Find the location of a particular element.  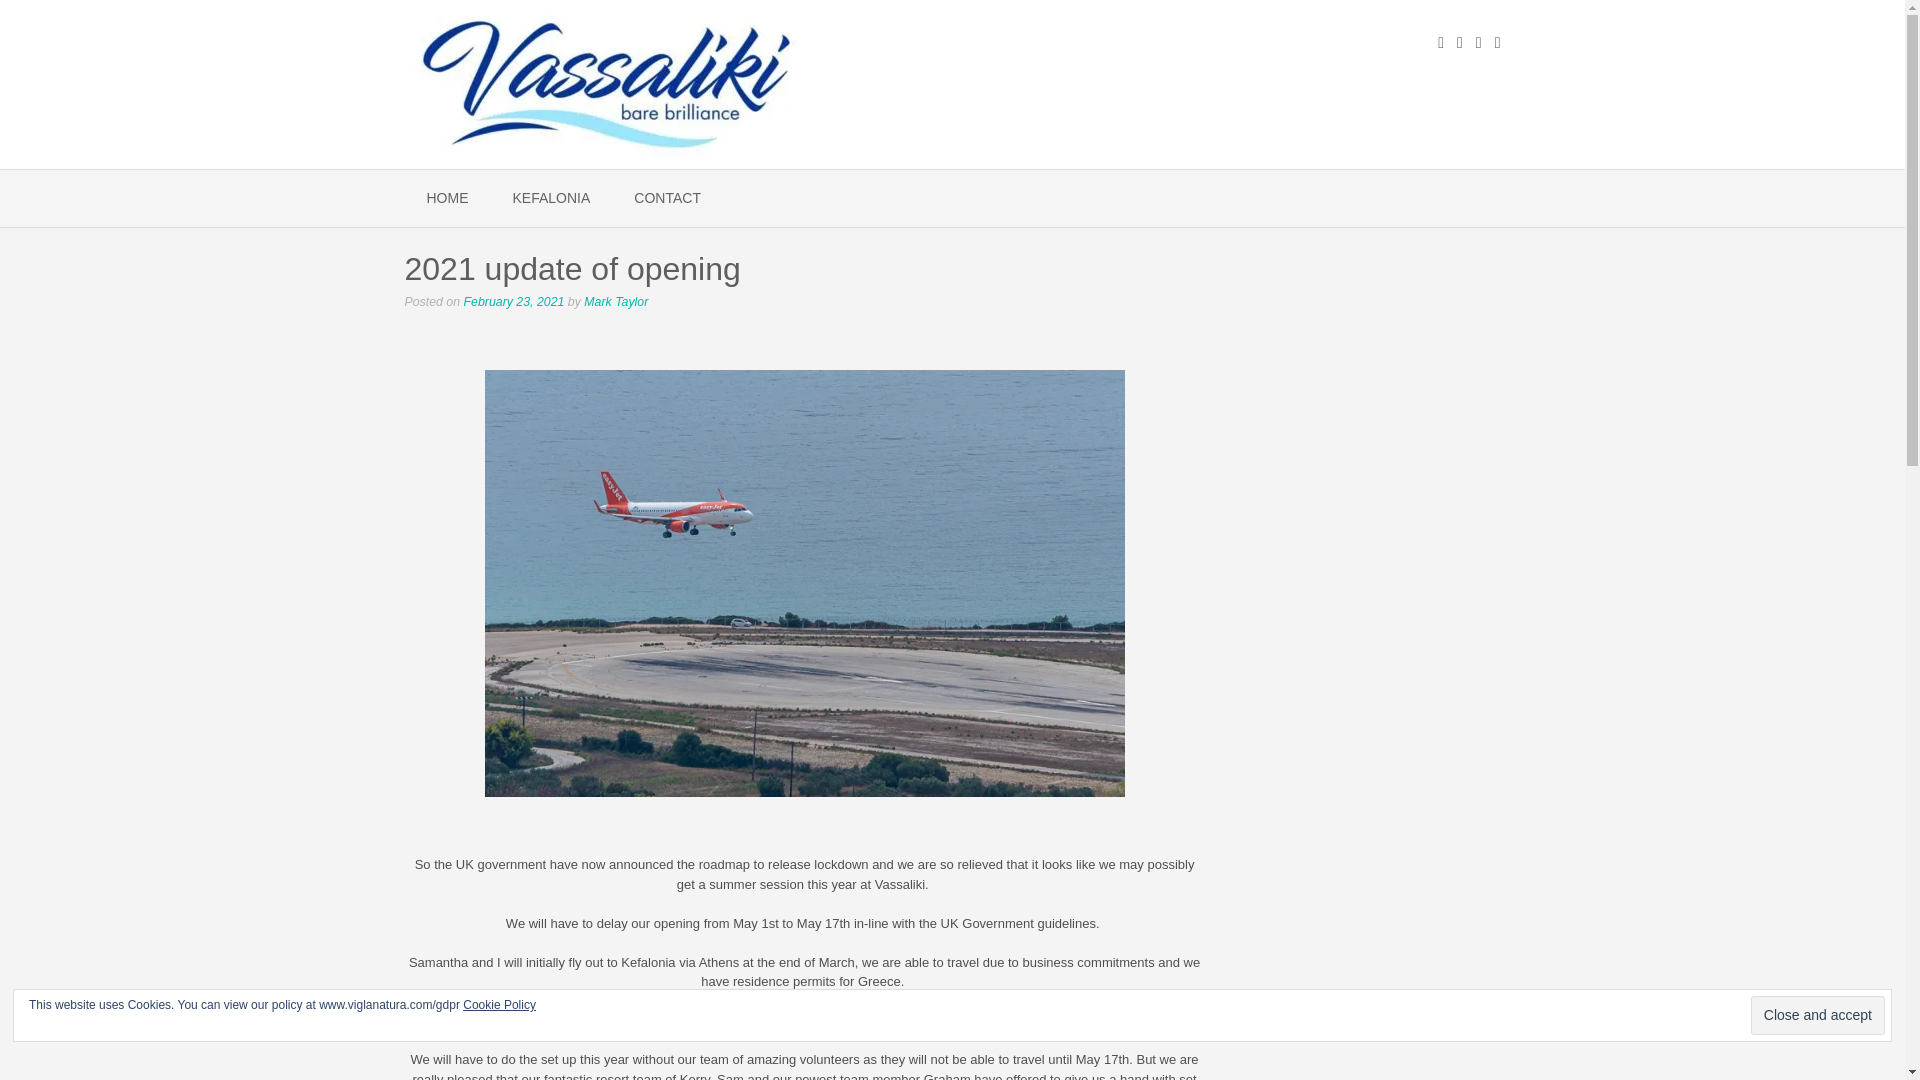

Vigla Natura Homepage is located at coordinates (446, 198).